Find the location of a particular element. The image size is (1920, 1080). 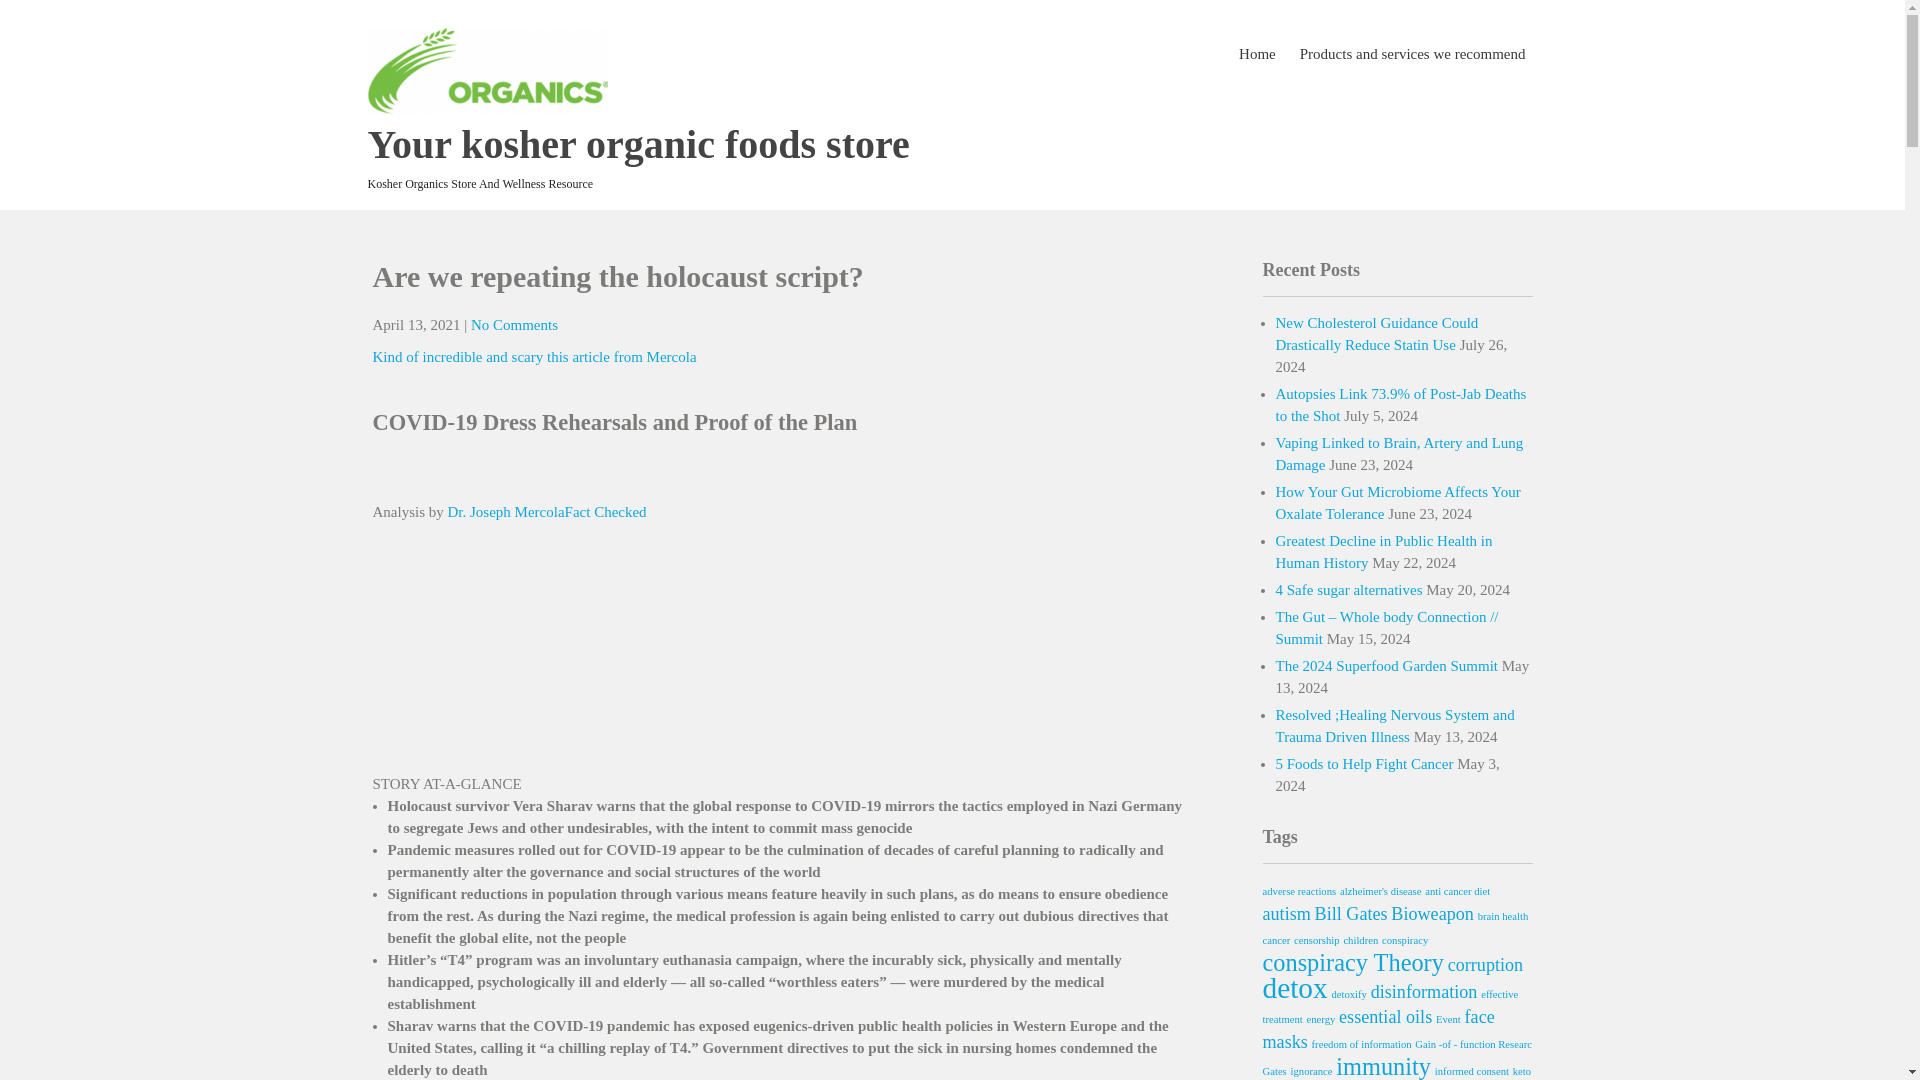

How Your Gut Microbiome Affects Your Oxalate Tolerance is located at coordinates (1398, 502).